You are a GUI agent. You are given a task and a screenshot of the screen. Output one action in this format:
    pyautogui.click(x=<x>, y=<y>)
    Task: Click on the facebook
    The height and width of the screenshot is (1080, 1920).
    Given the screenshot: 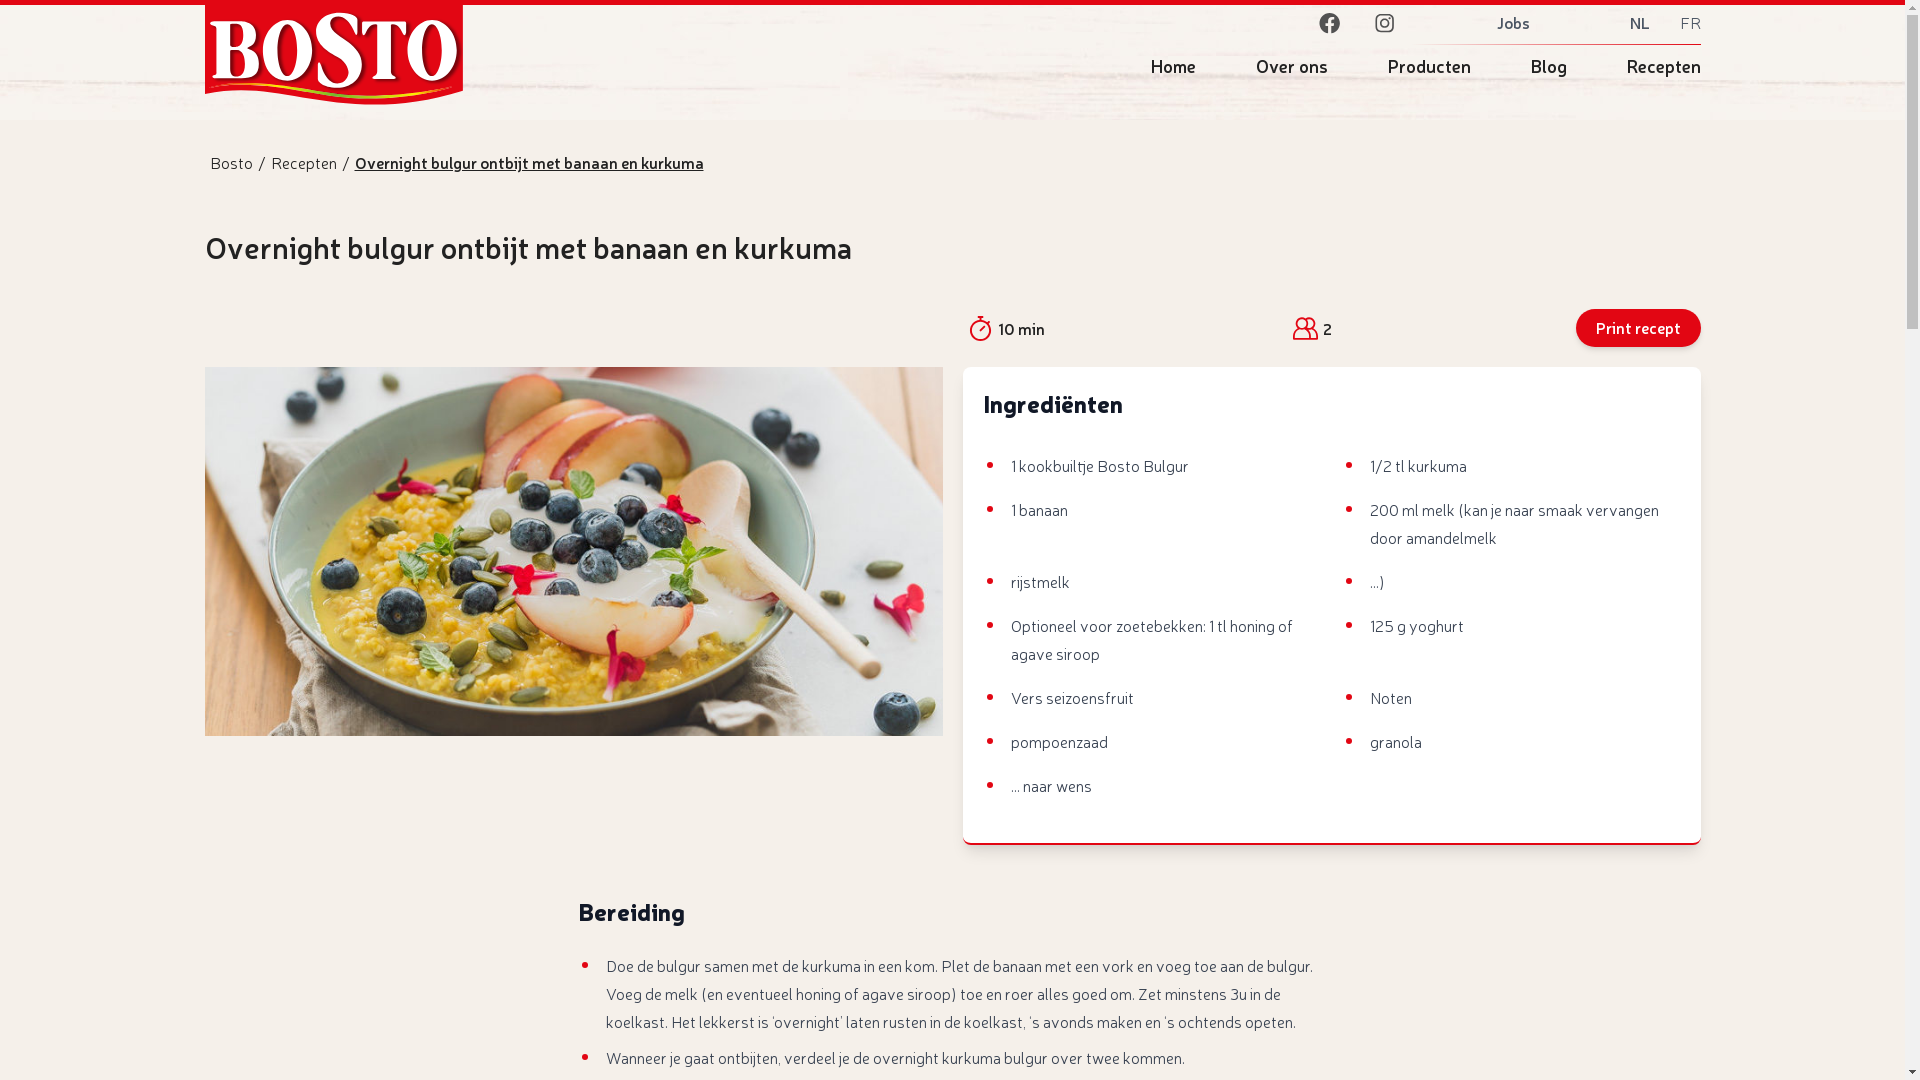 What is the action you would take?
    pyautogui.click(x=1328, y=22)
    